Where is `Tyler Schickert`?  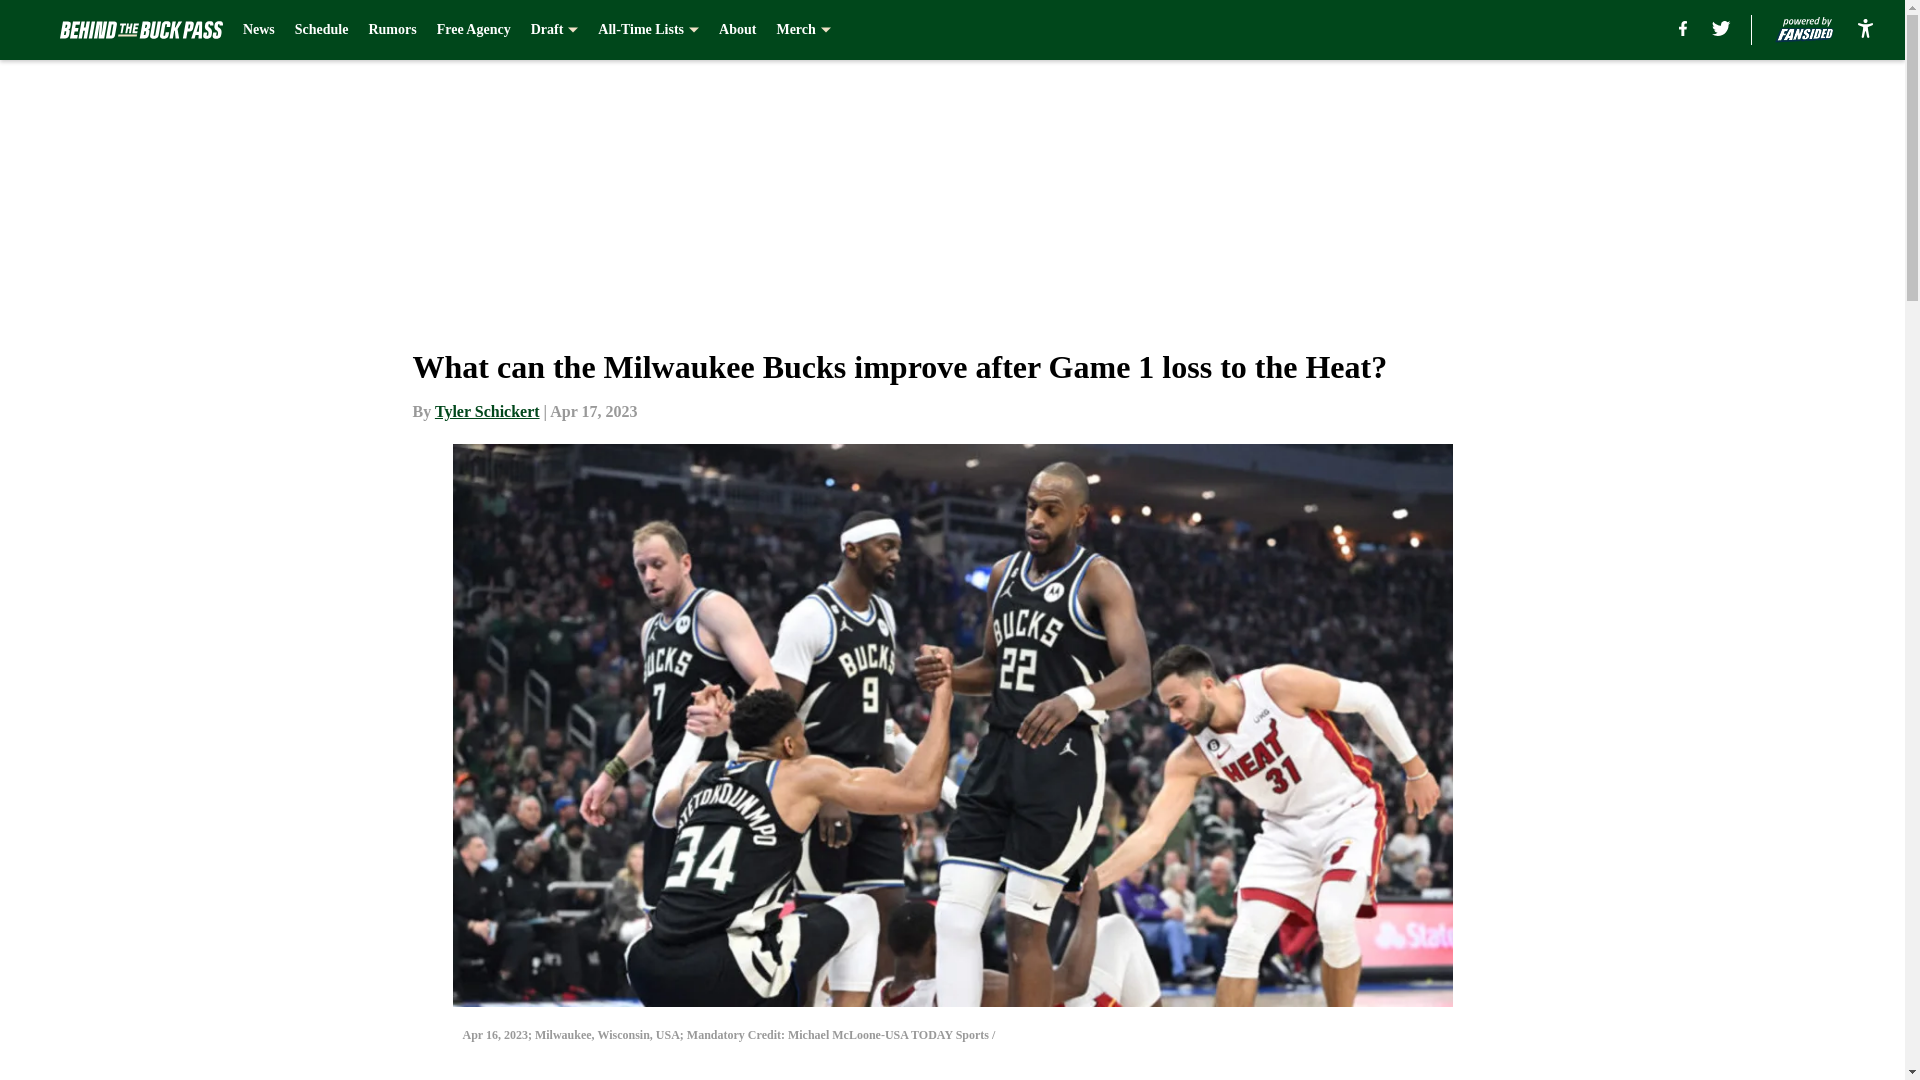 Tyler Schickert is located at coordinates (487, 411).